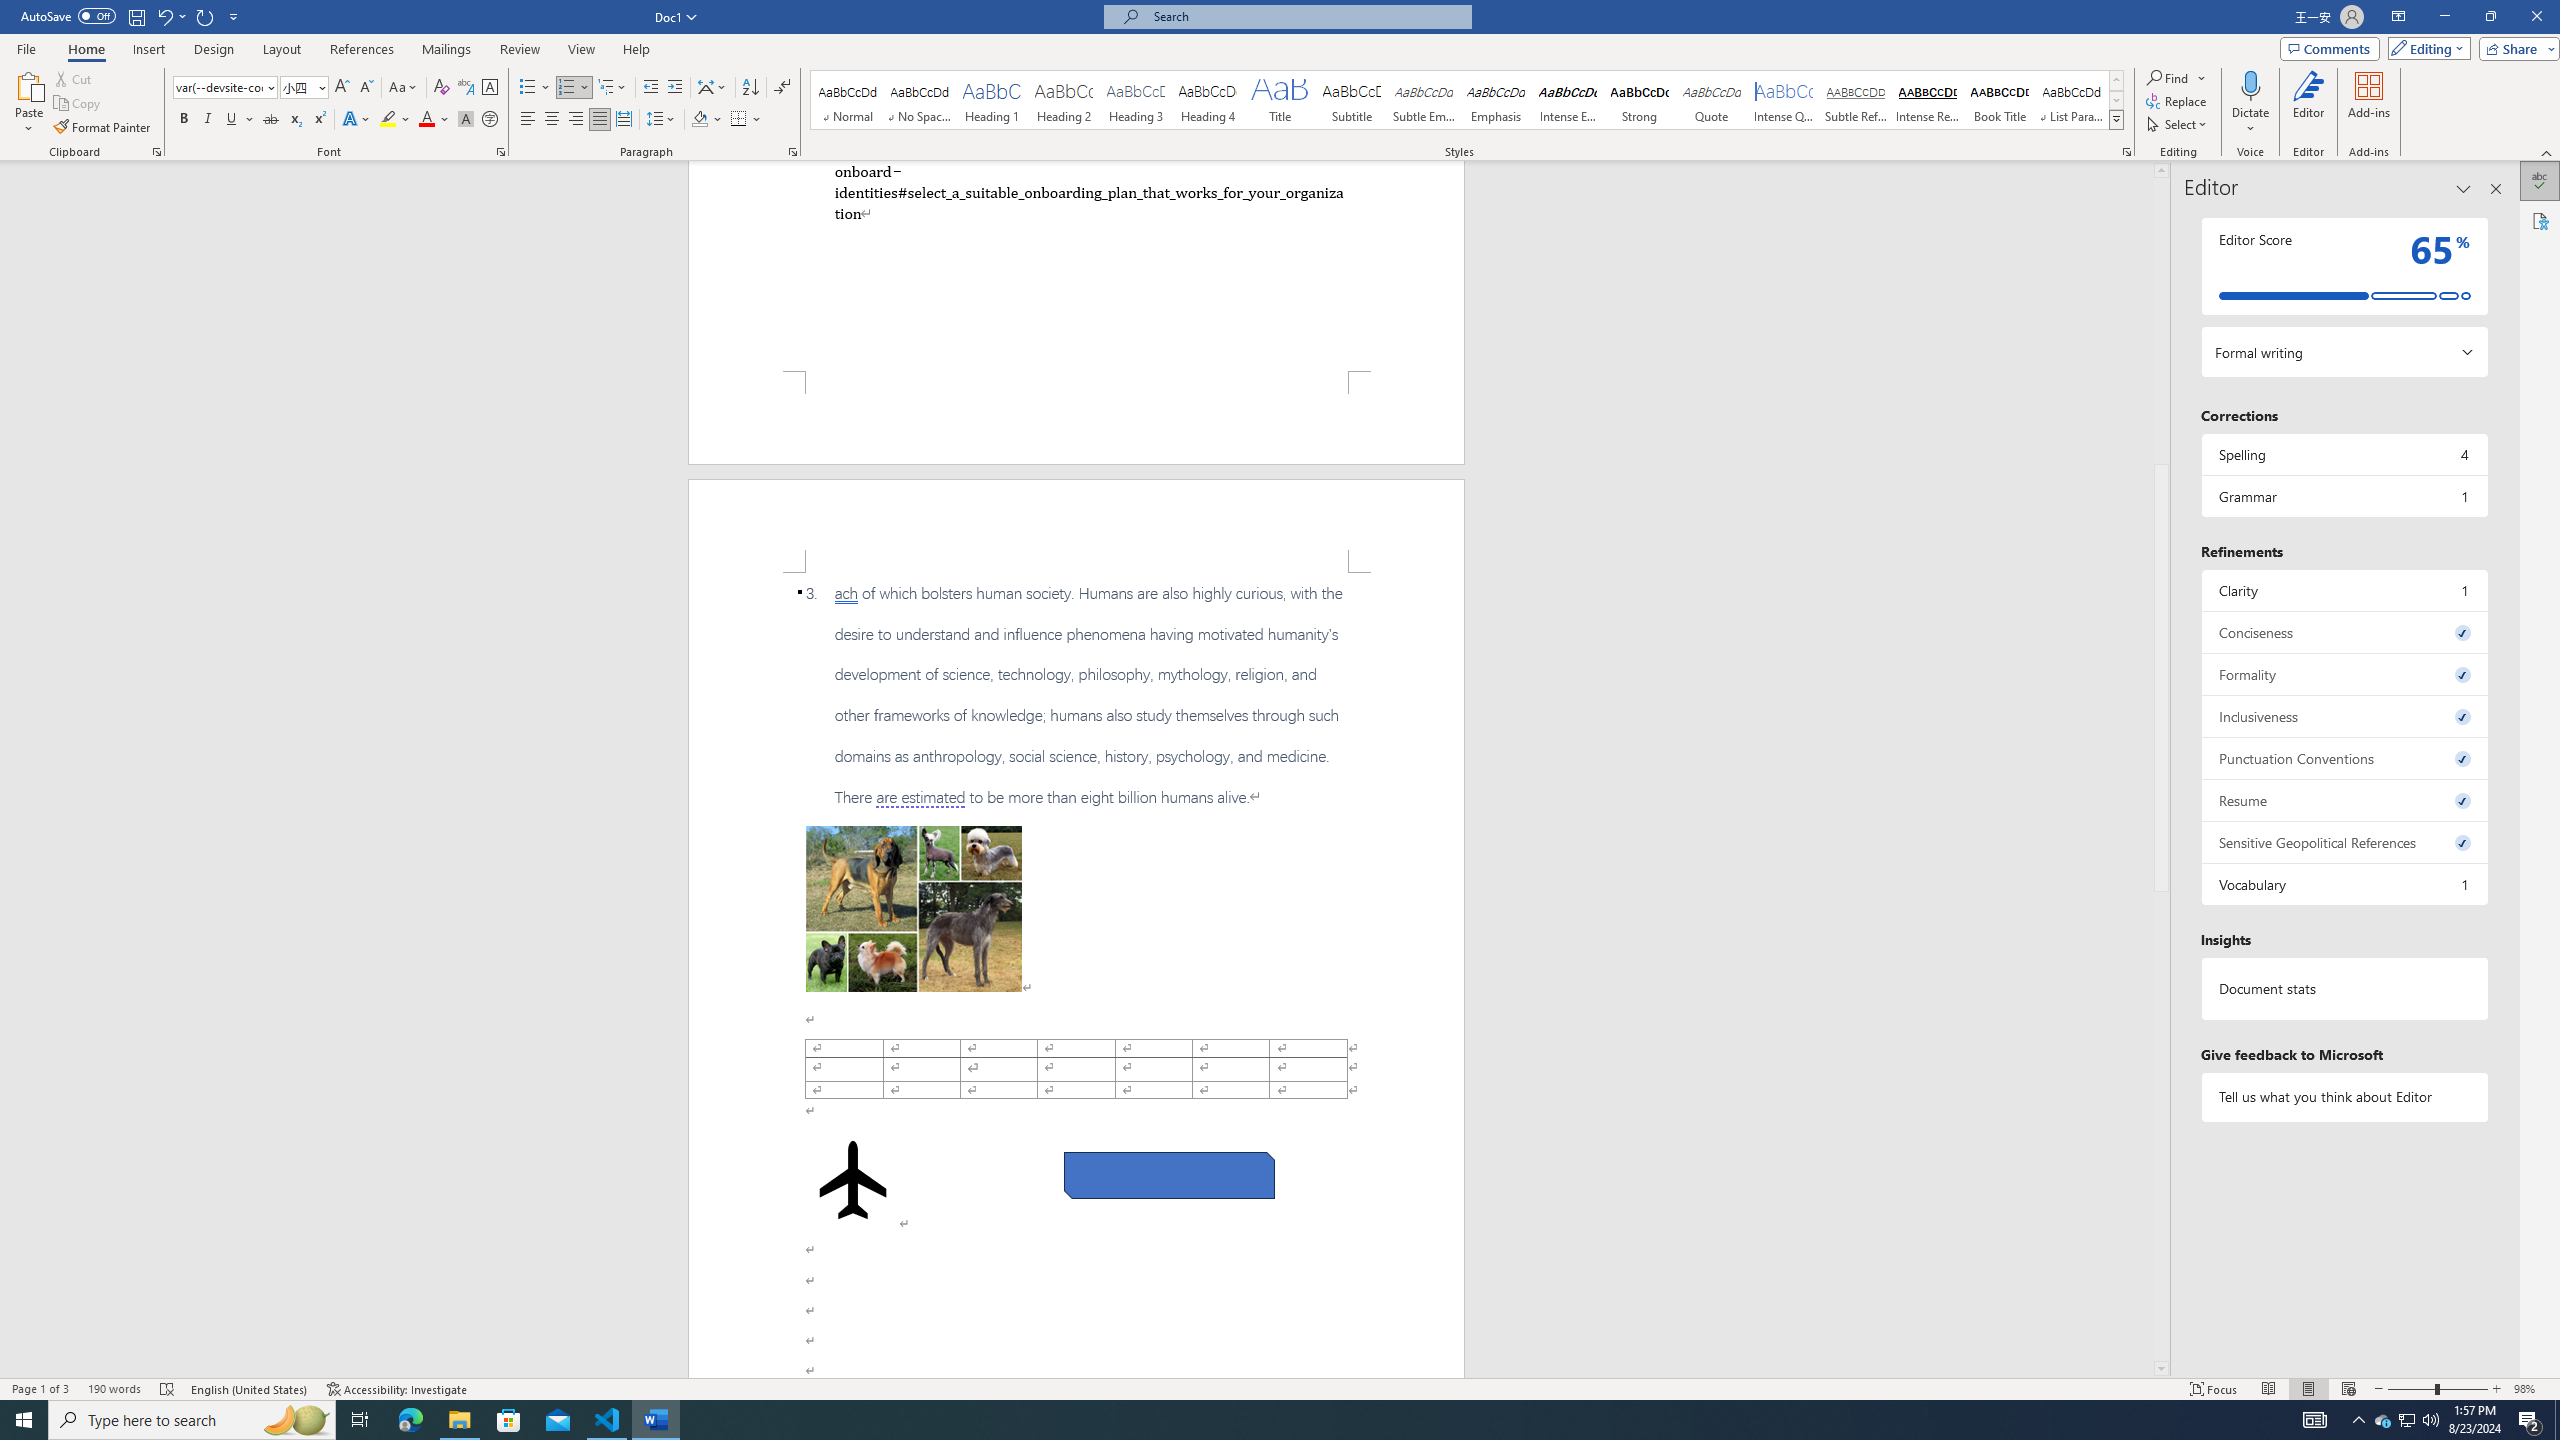 The image size is (2560, 1440). Describe the element at coordinates (1856, 100) in the screenshot. I see `Subtle Reference` at that location.